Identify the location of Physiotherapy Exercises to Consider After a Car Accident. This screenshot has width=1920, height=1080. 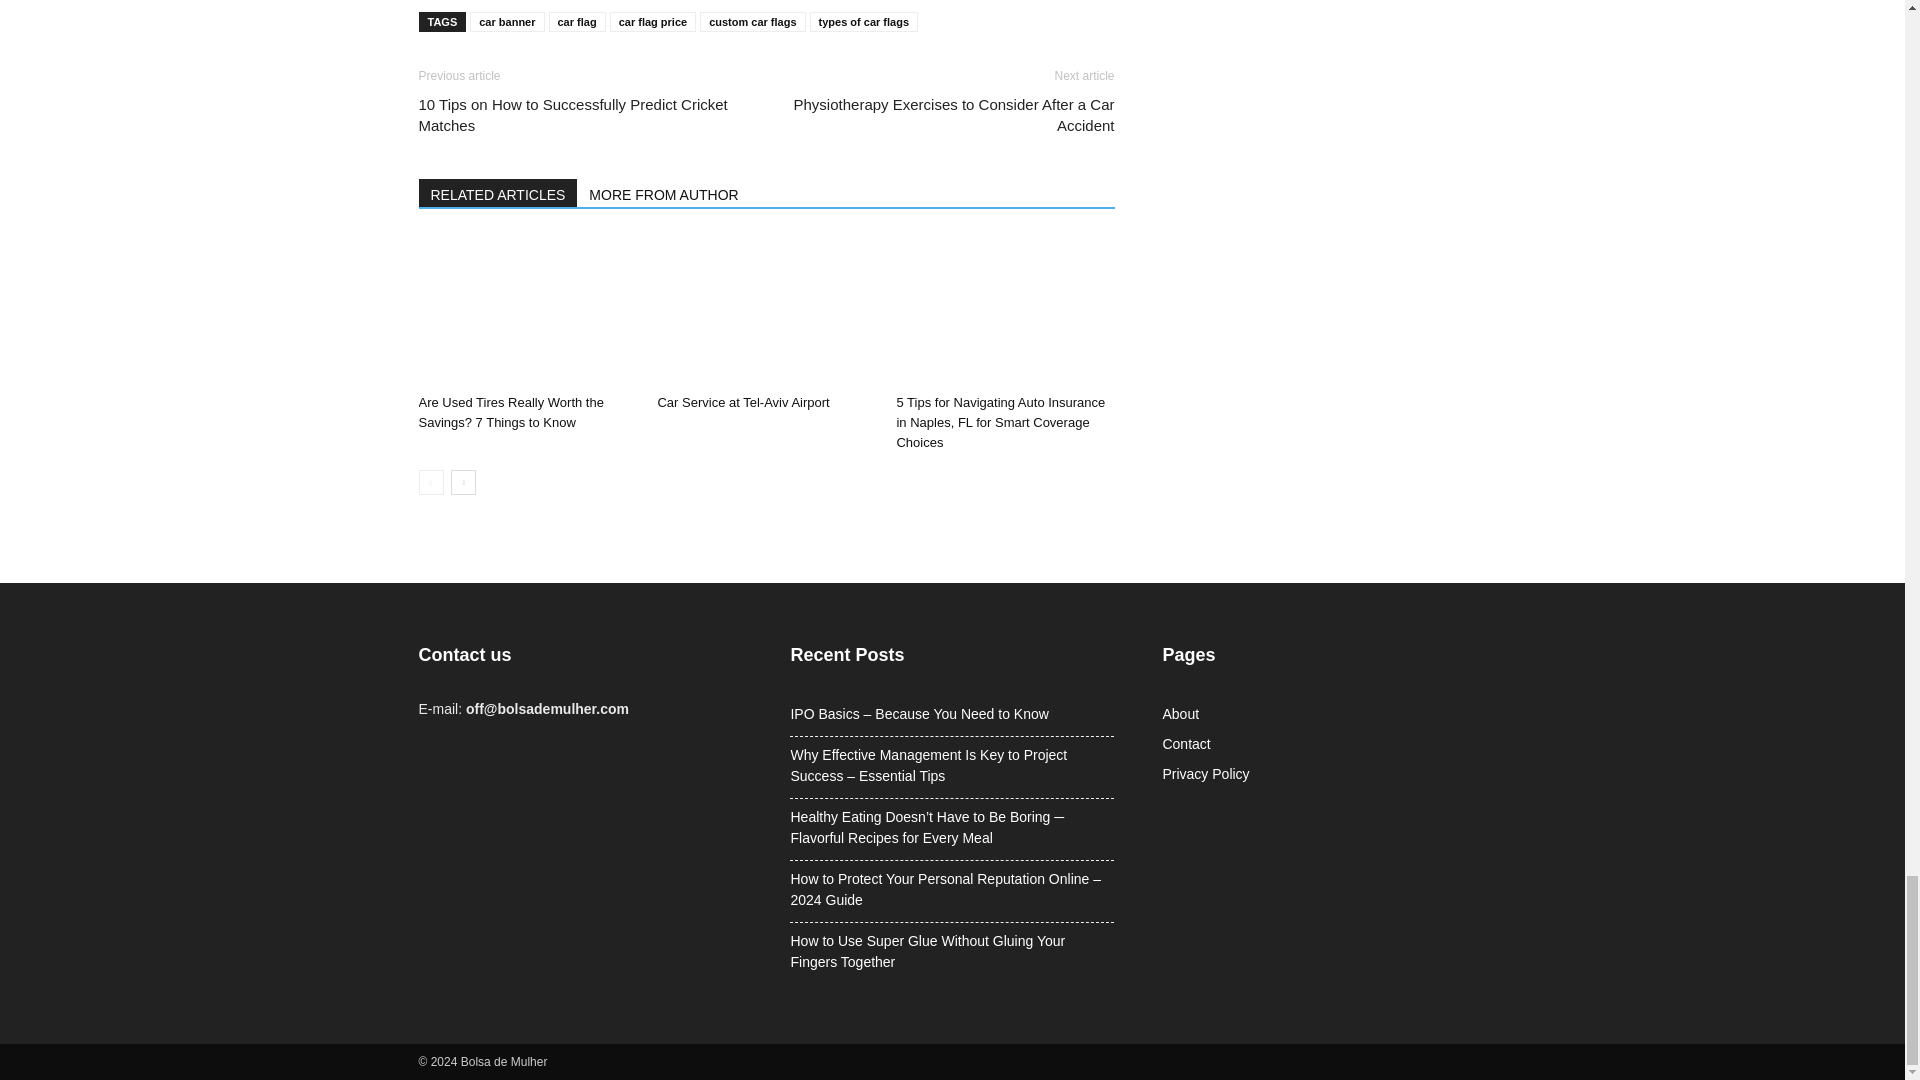
(951, 114).